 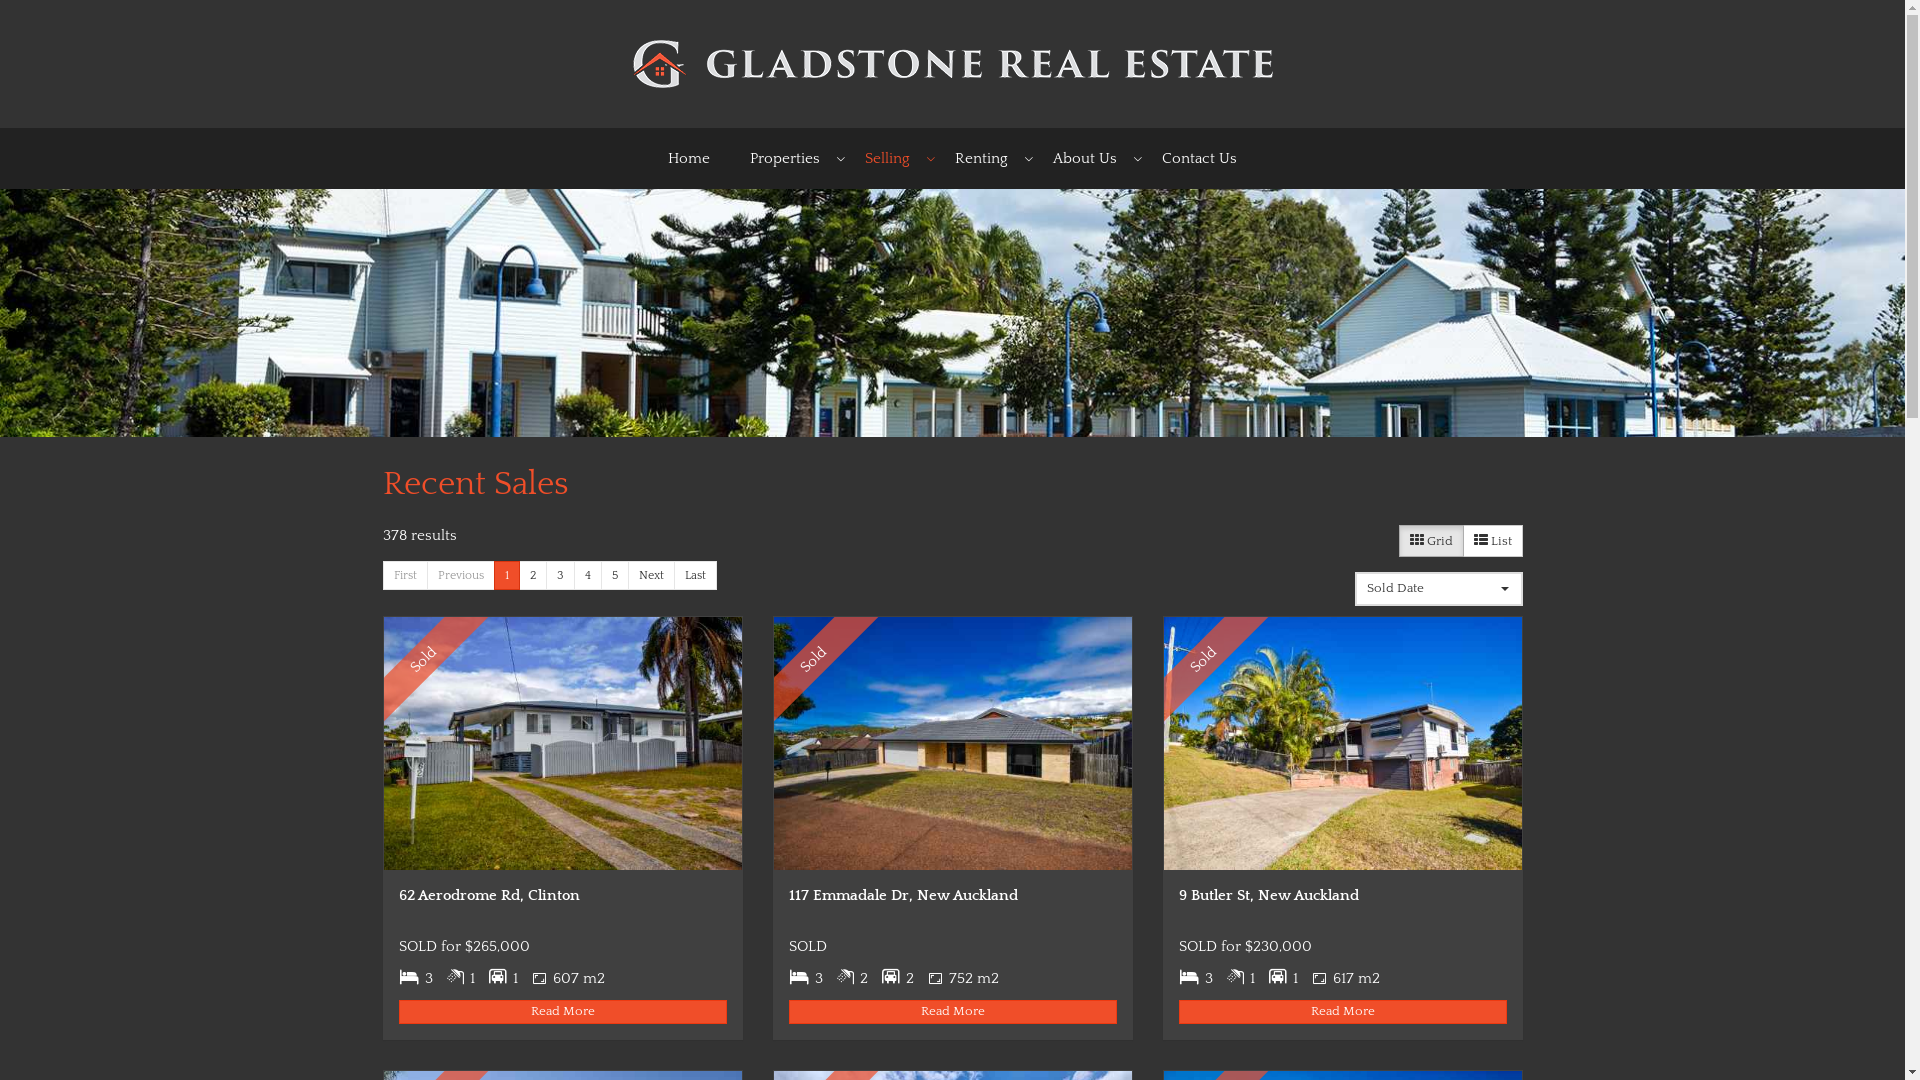 What do you see at coordinates (696, 576) in the screenshot?
I see `Last` at bounding box center [696, 576].